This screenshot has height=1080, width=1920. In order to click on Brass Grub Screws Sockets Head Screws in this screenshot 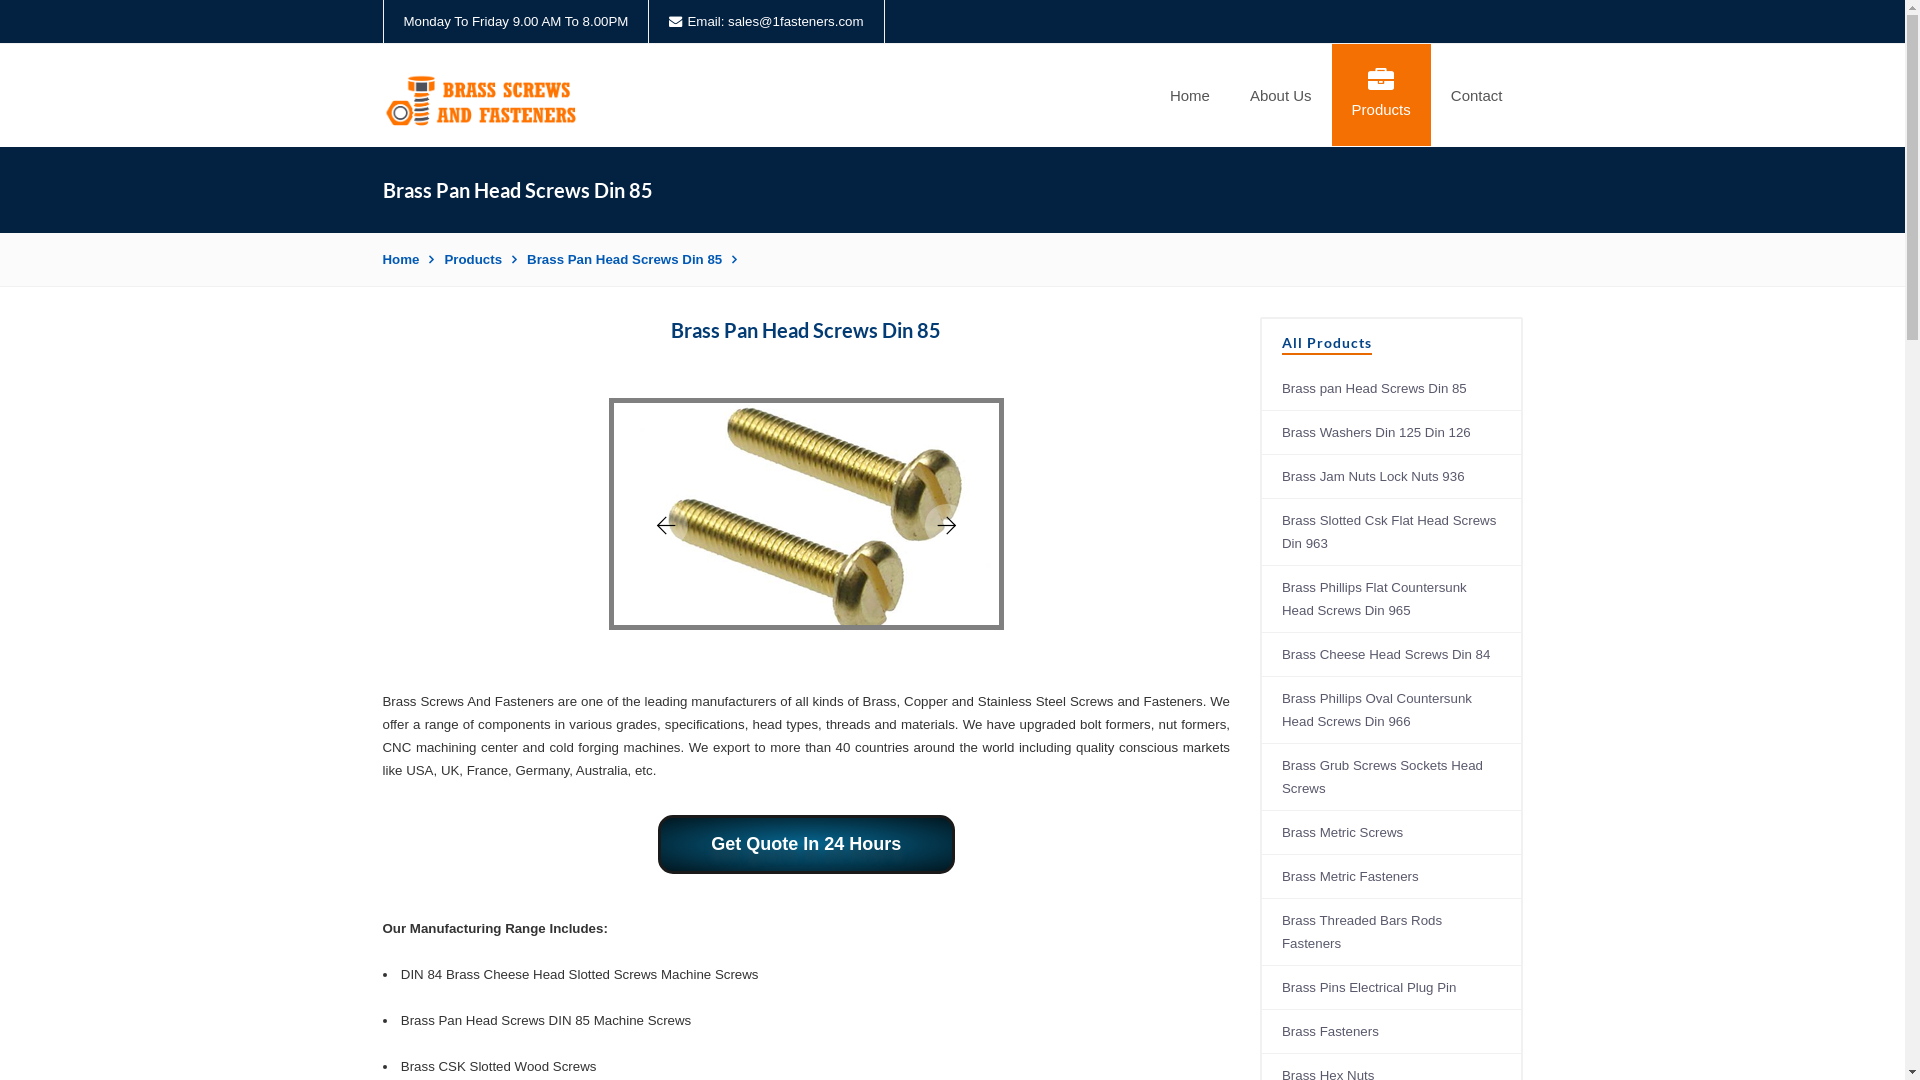, I will do `click(1392, 778)`.